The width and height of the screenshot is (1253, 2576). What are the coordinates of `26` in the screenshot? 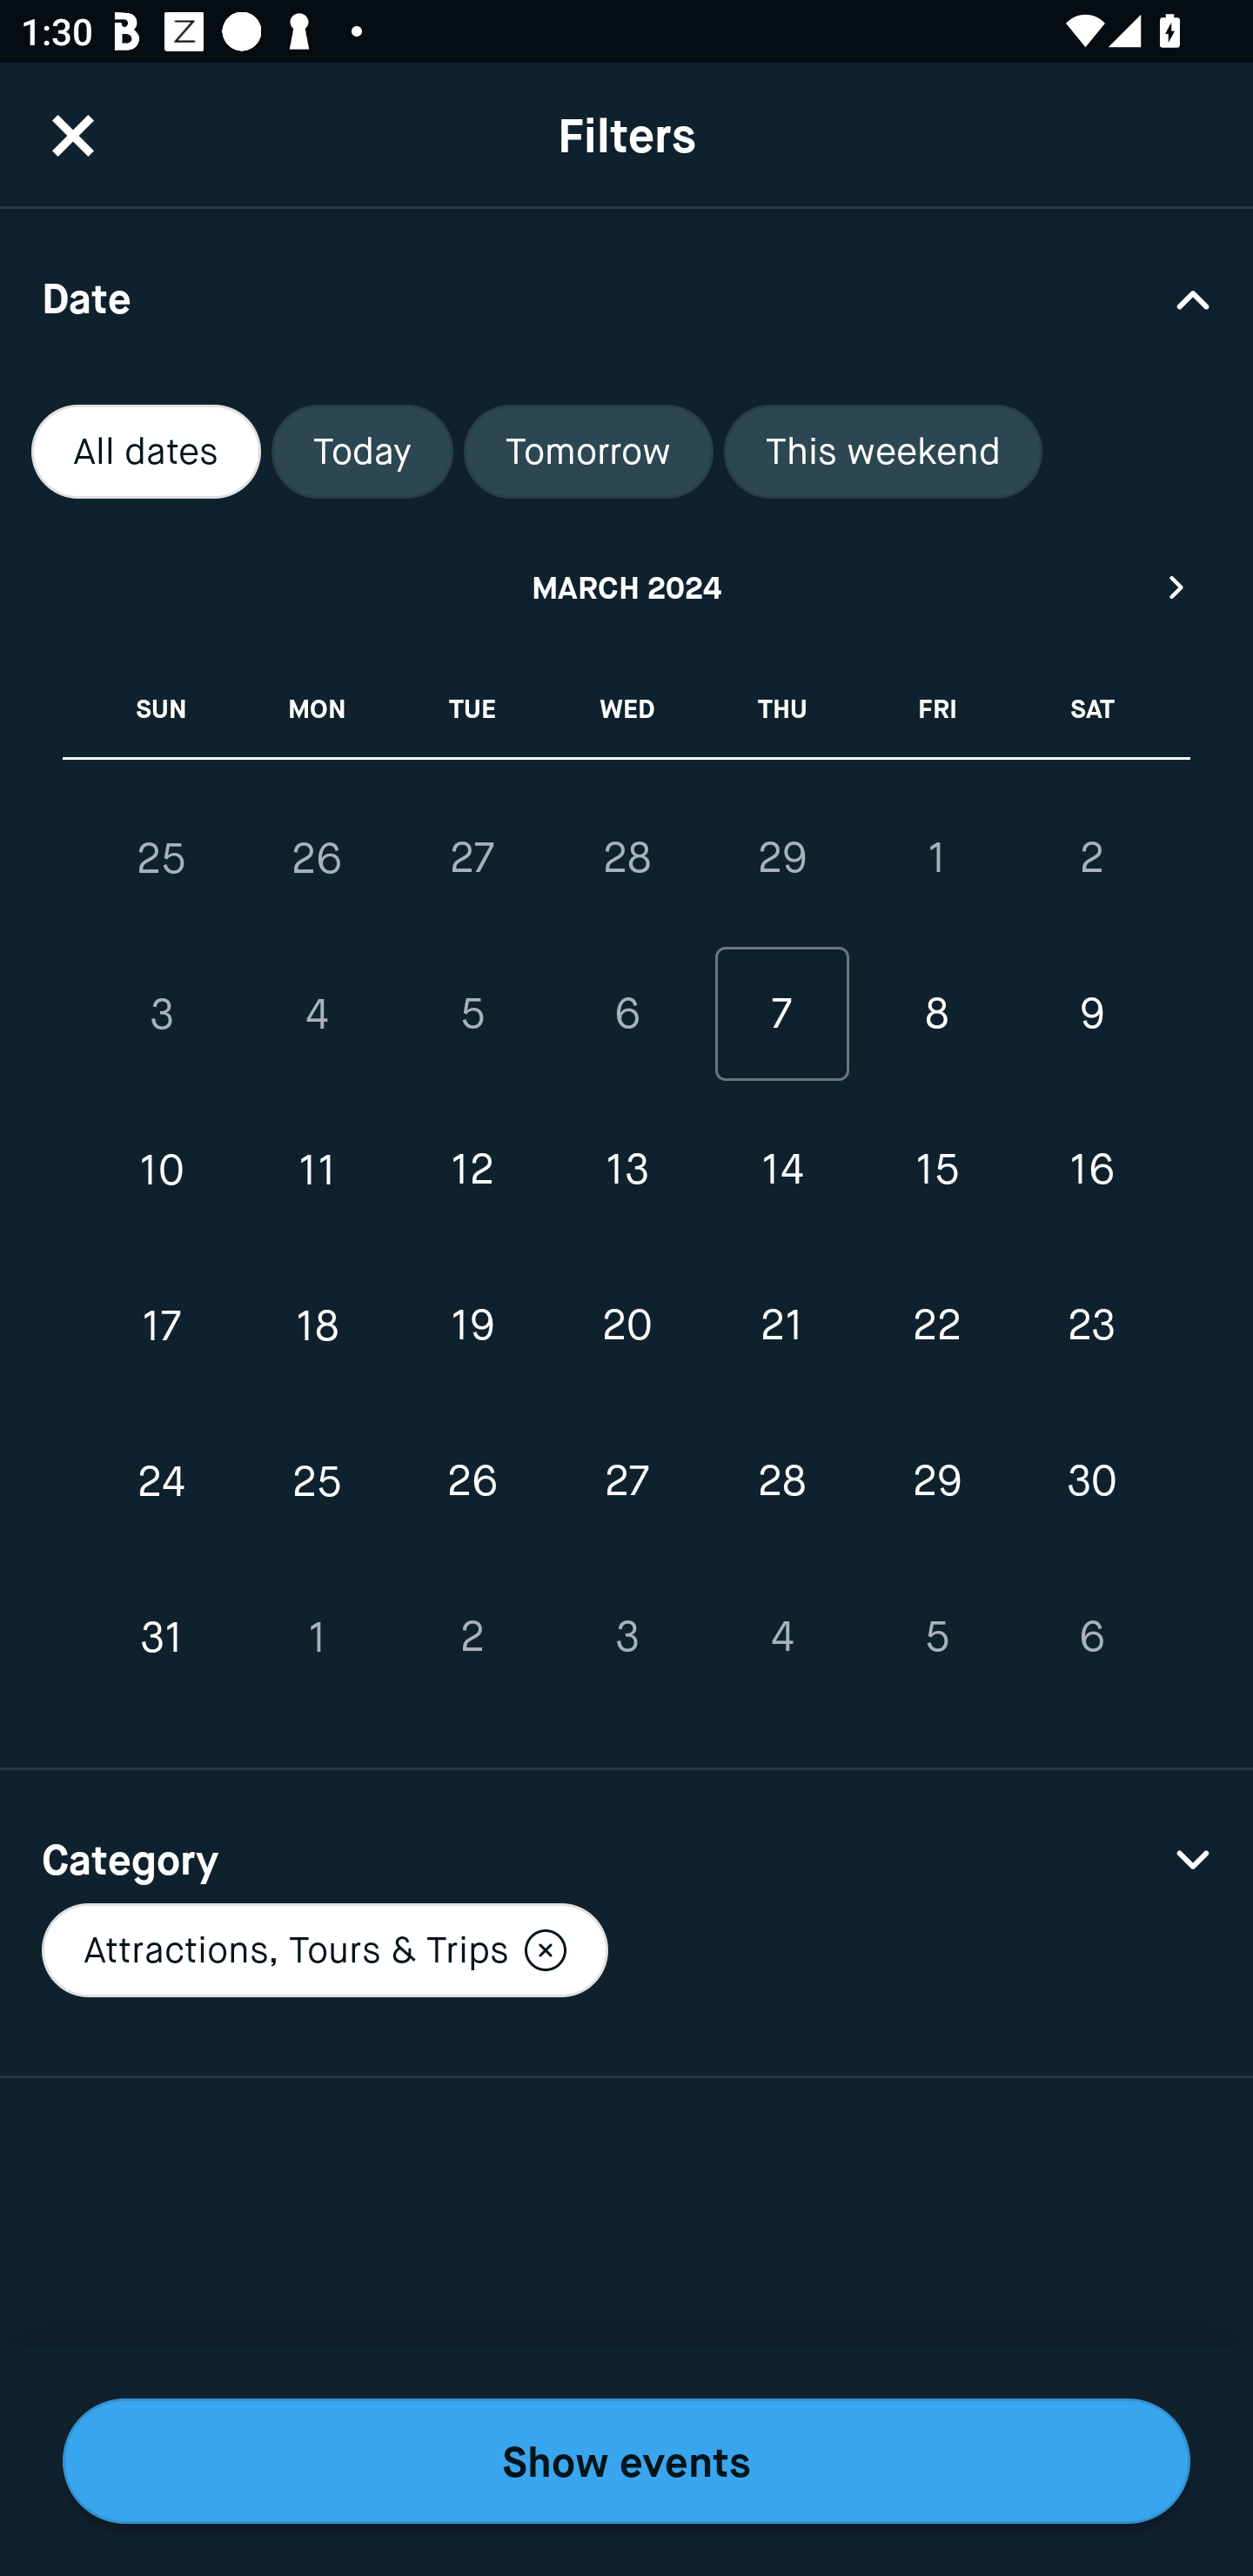 It's located at (472, 1481).